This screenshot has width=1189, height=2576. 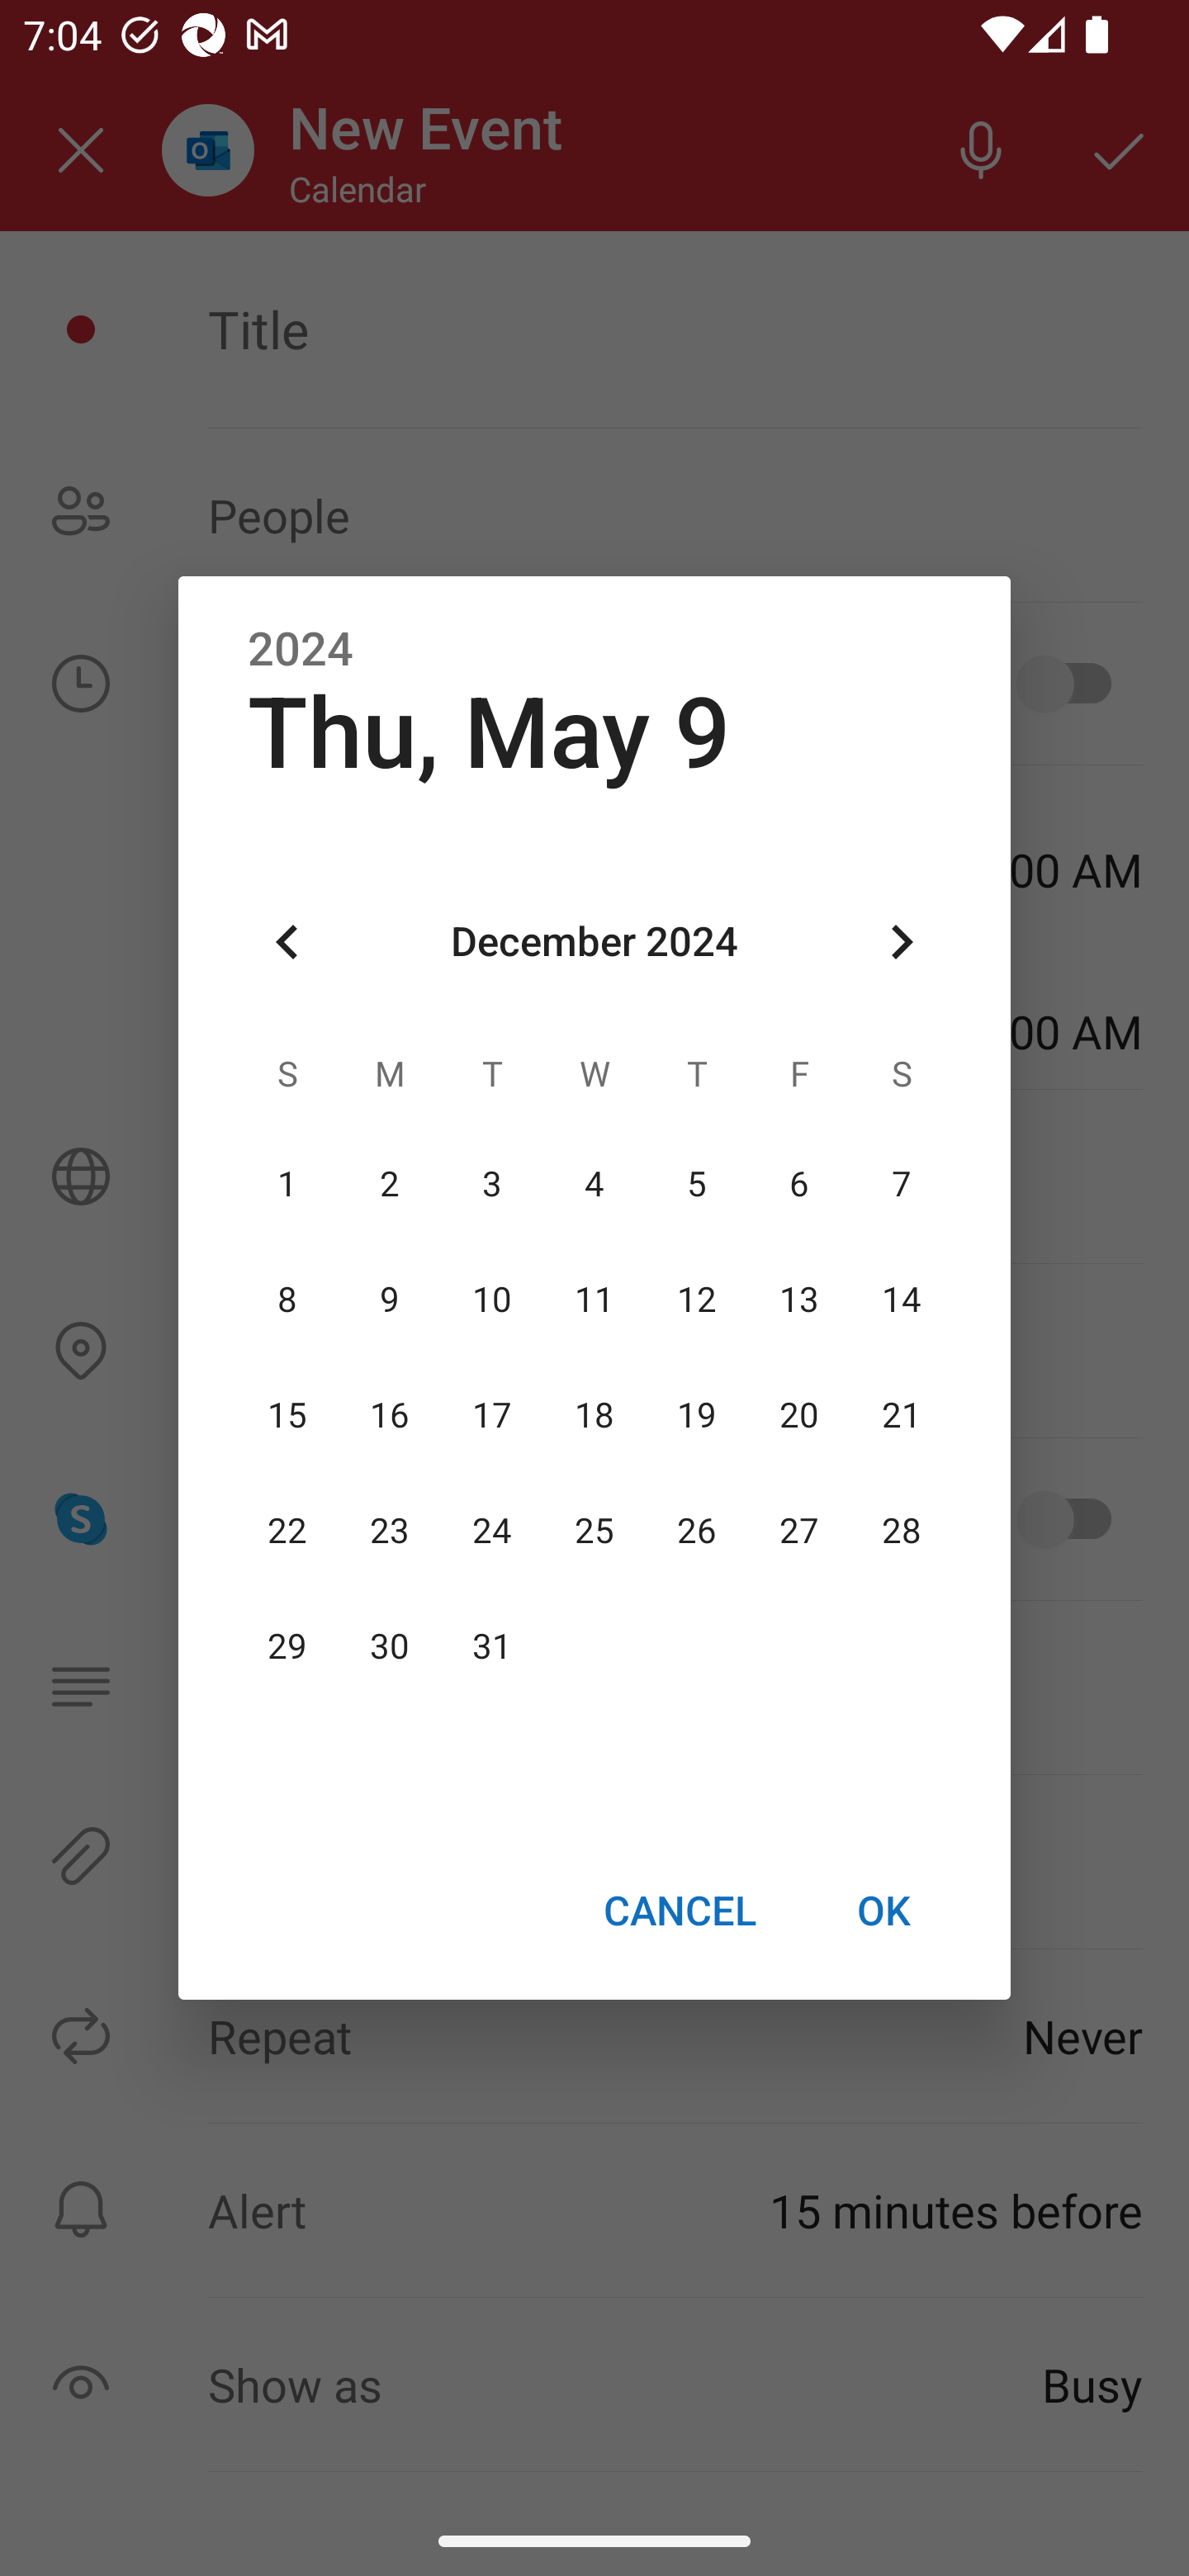 I want to click on 17 17 December 2024, so click(x=492, y=1415).